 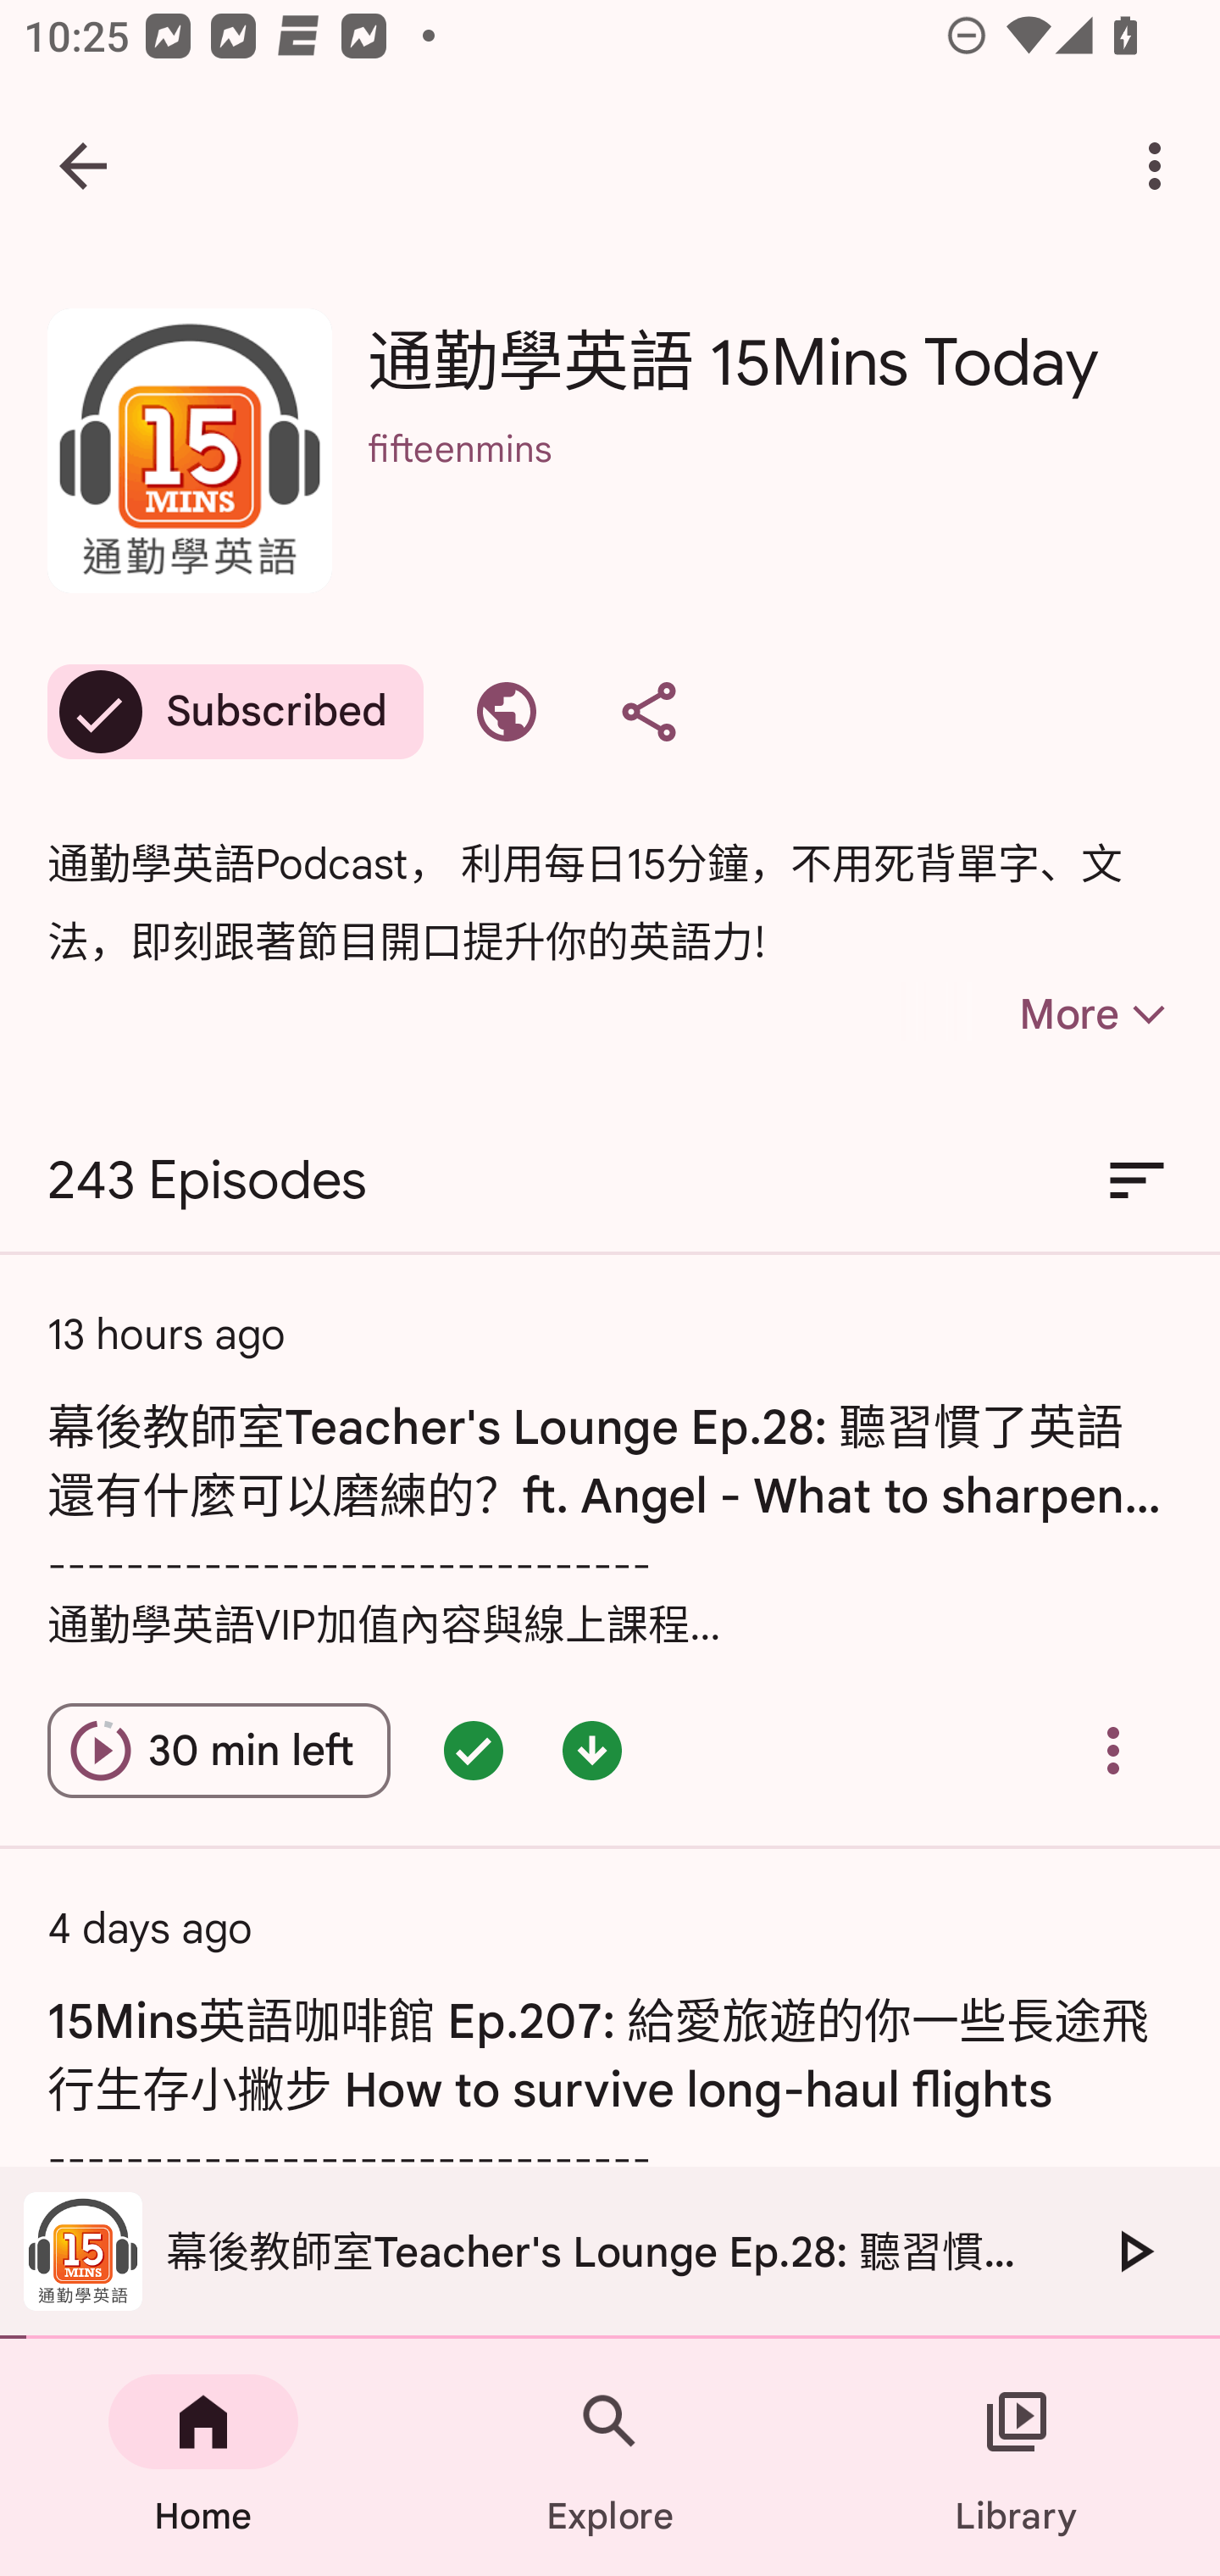 What do you see at coordinates (1137, 1181) in the screenshot?
I see `Sort` at bounding box center [1137, 1181].